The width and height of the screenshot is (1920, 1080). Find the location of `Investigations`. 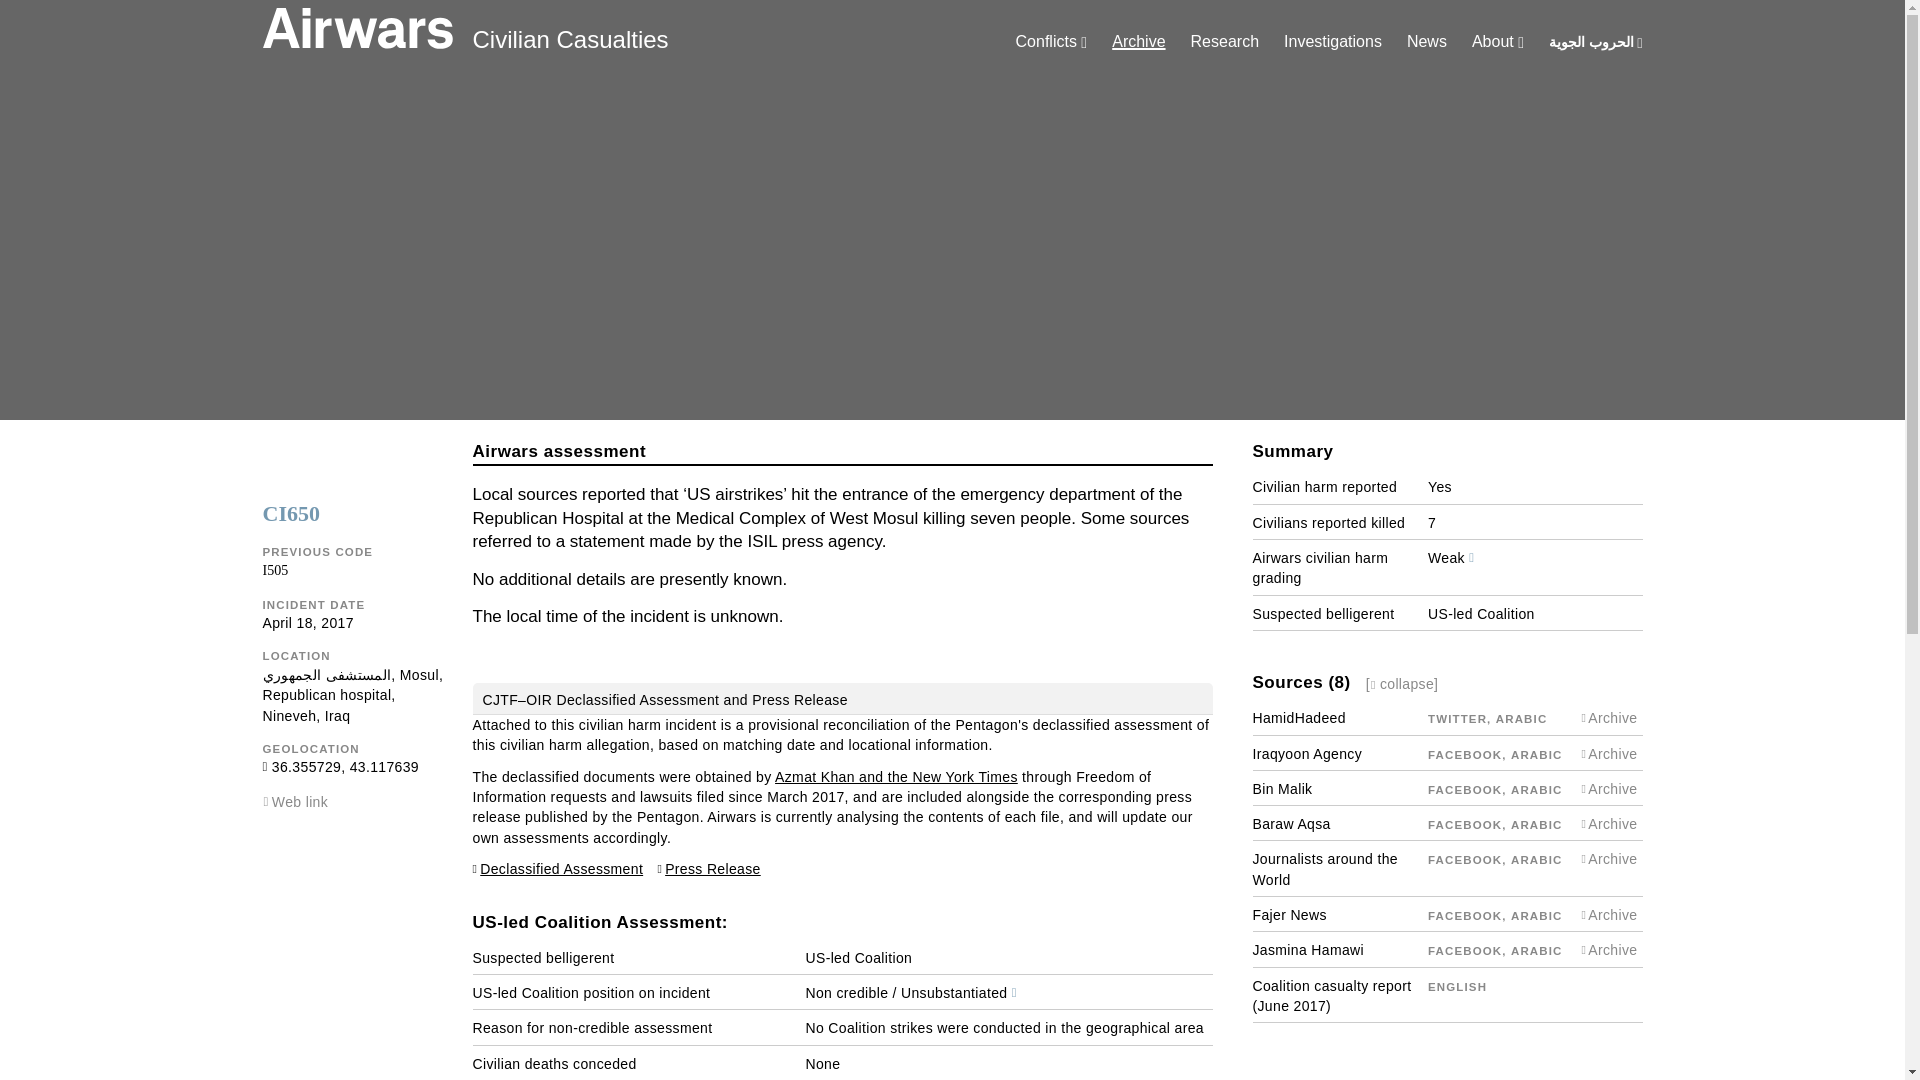

Investigations is located at coordinates (1333, 41).